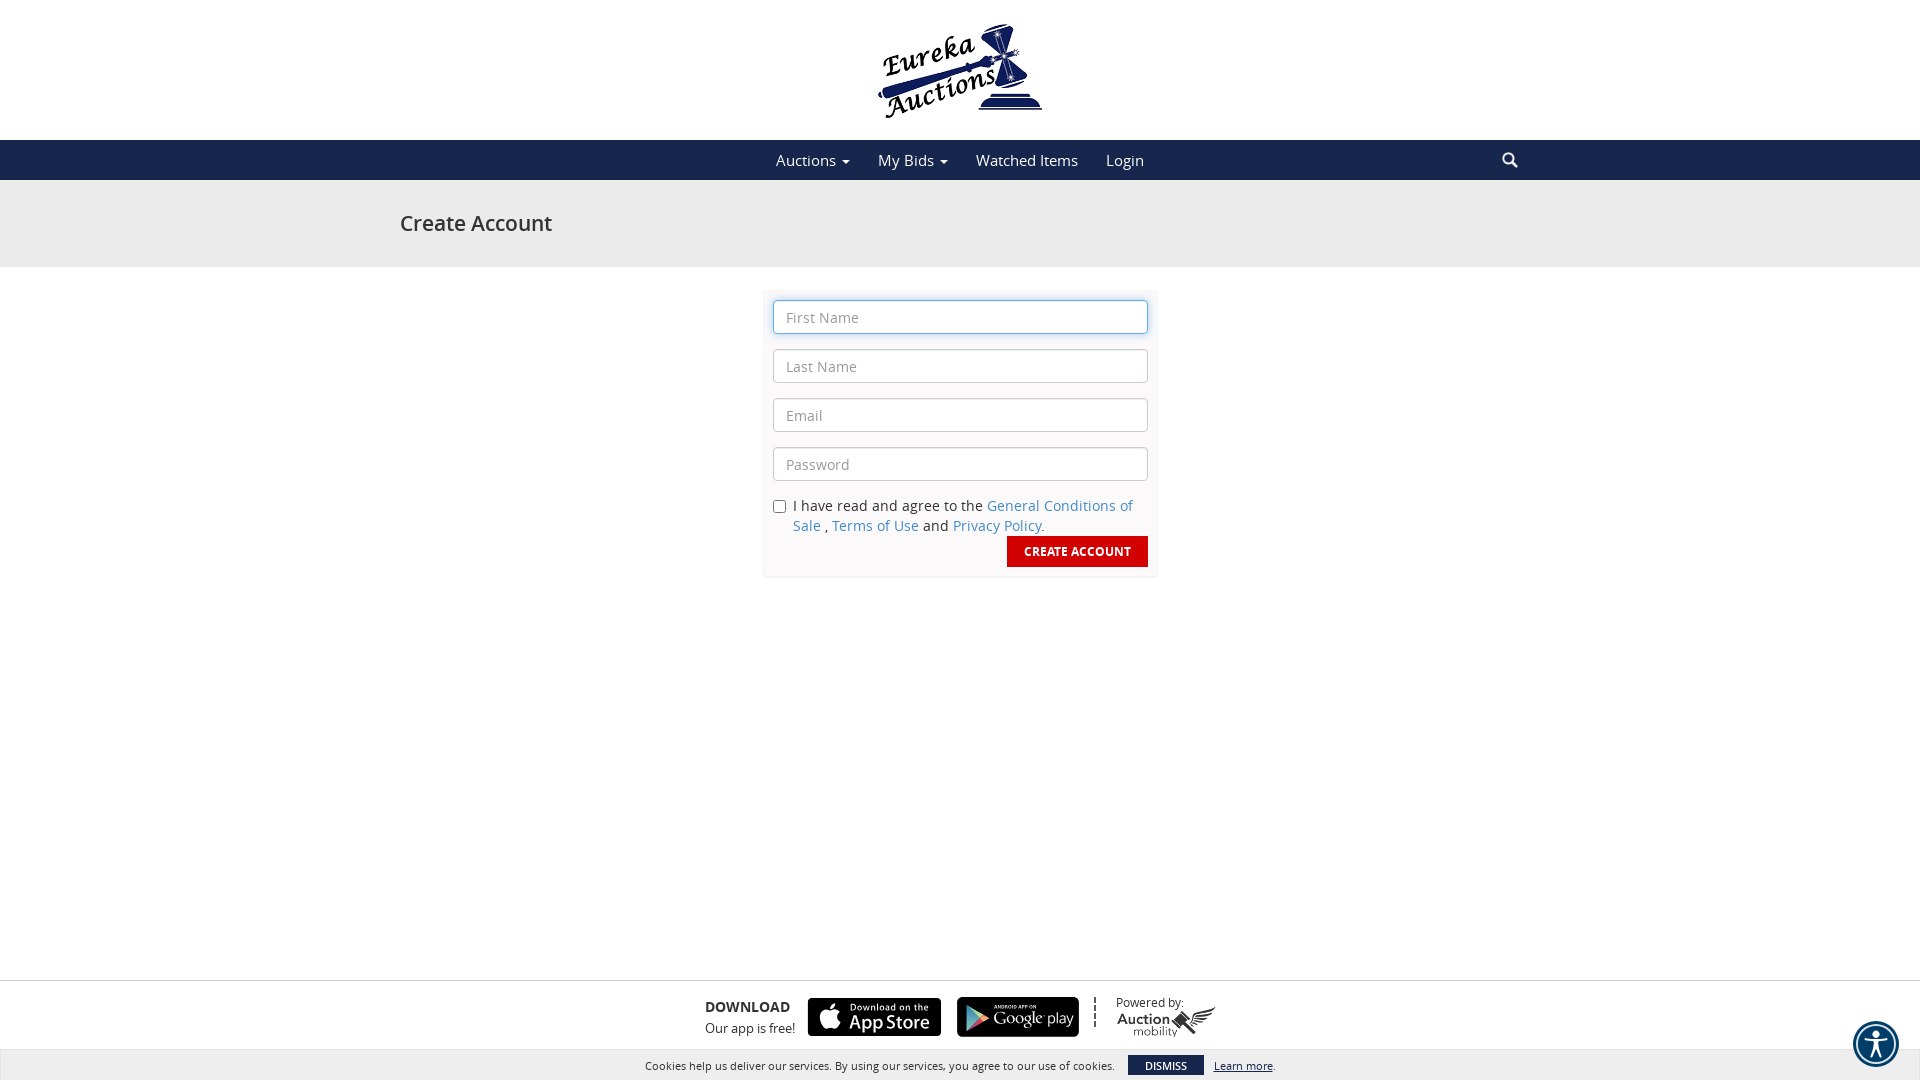 Image resolution: width=1920 pixels, height=1080 pixels. I want to click on Terms of Use, so click(876, 526).